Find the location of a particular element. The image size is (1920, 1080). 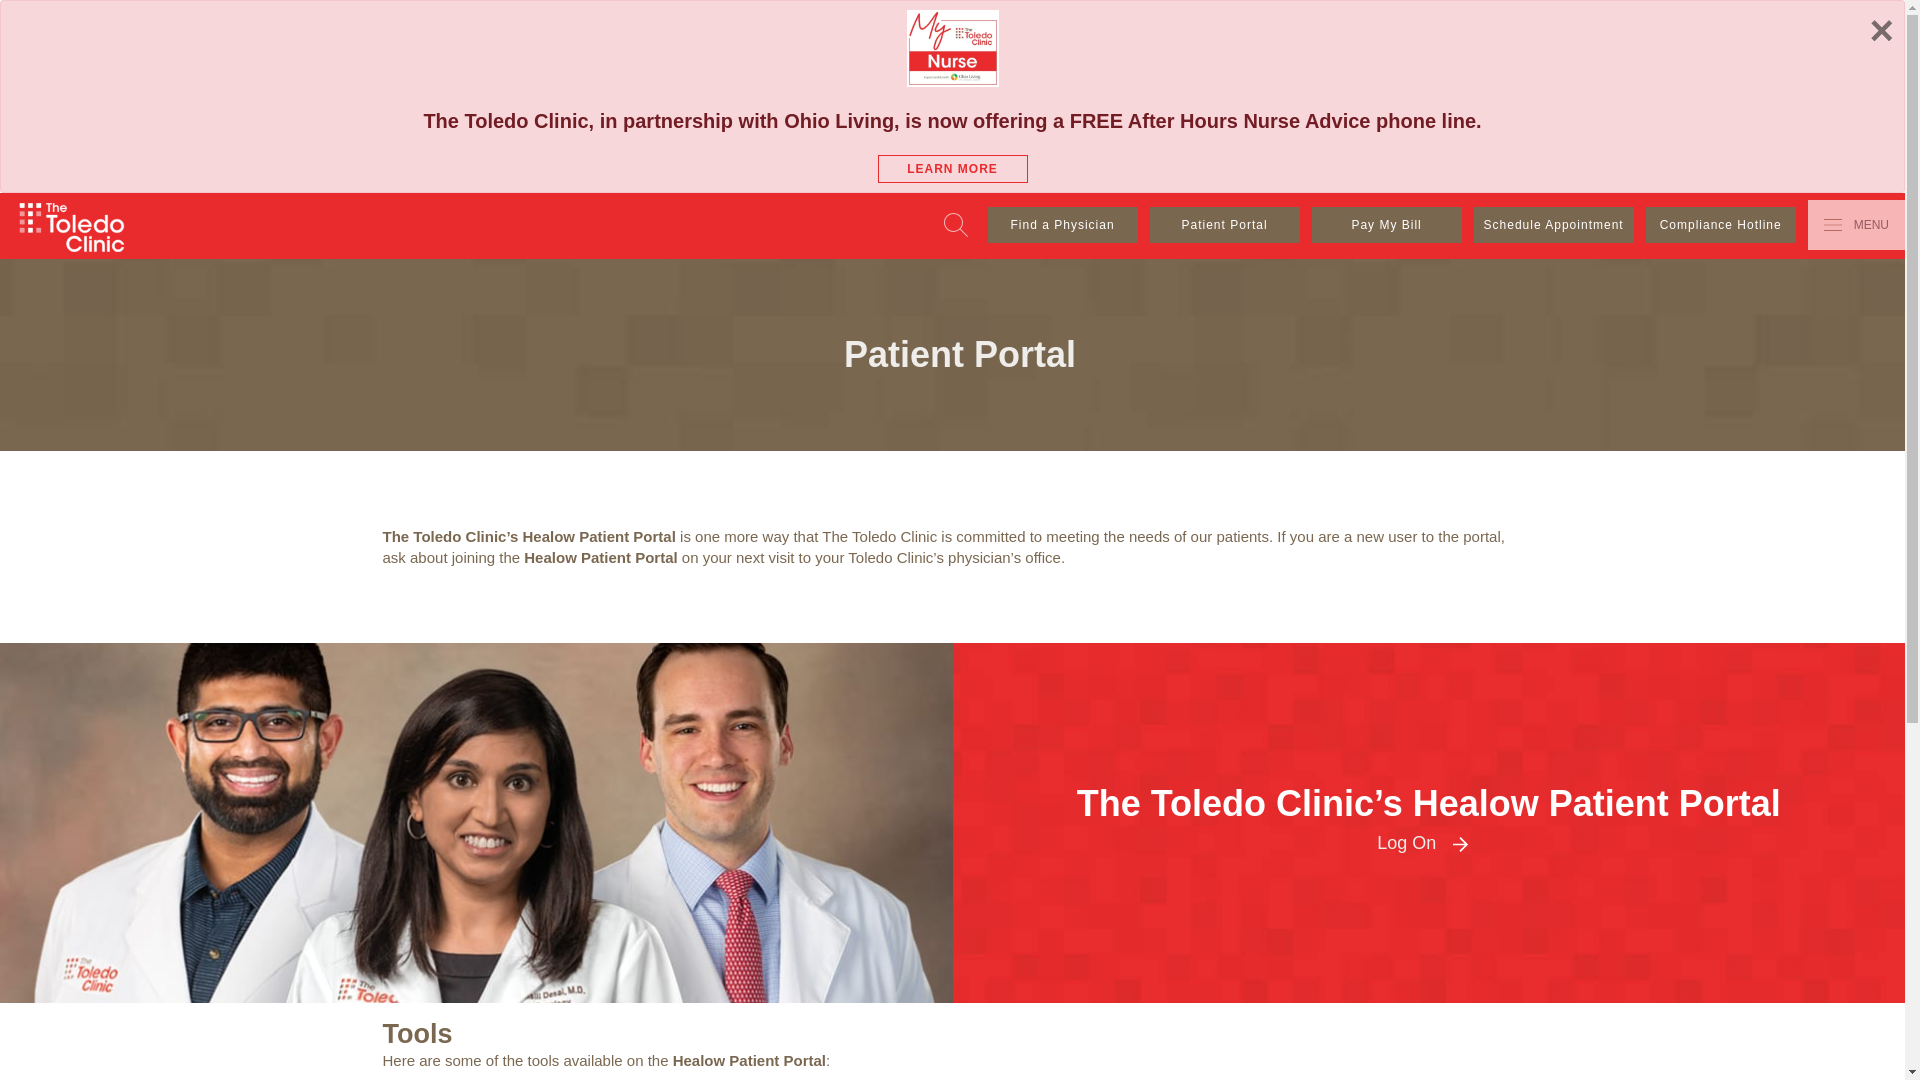

Pay My Bill is located at coordinates (1386, 226).